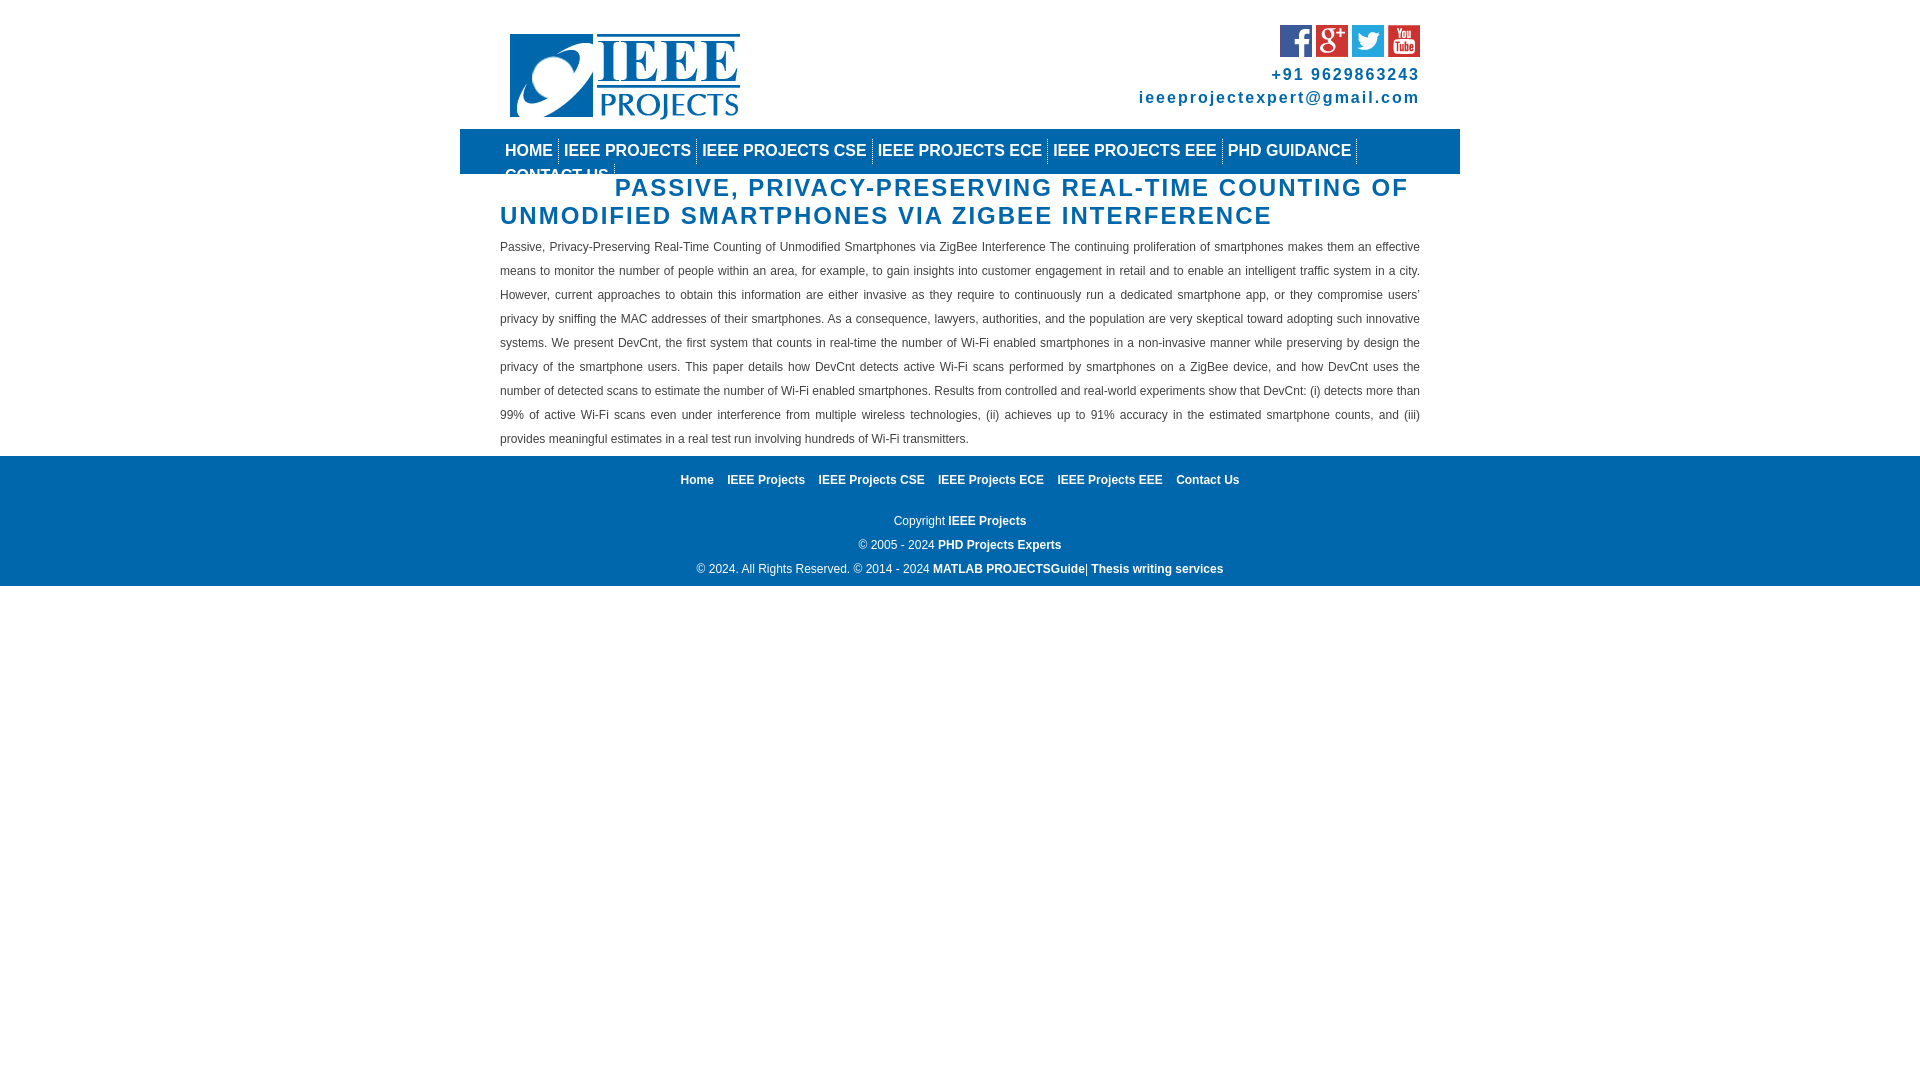 The image size is (1920, 1080). Describe the element at coordinates (872, 480) in the screenshot. I see `IEEE Projects CSE` at that location.